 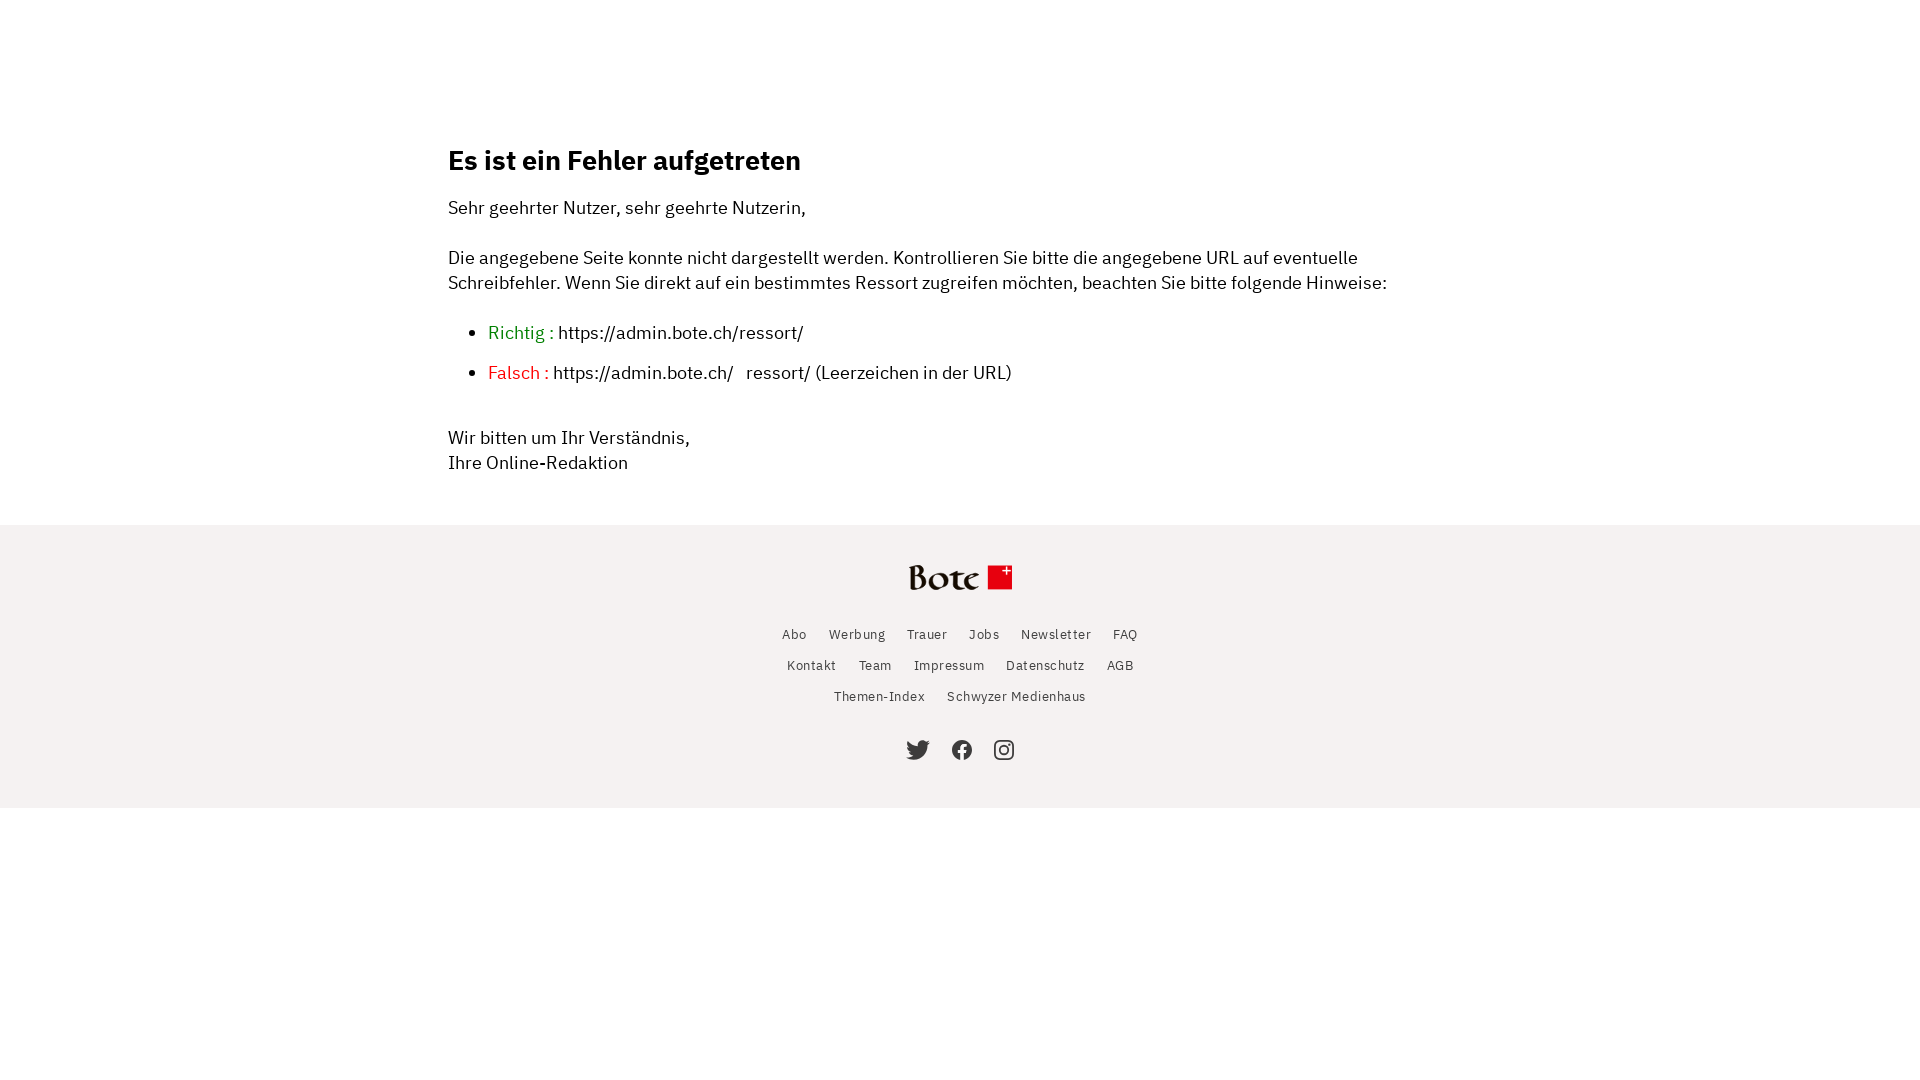 What do you see at coordinates (794, 634) in the screenshot?
I see `Abo` at bounding box center [794, 634].